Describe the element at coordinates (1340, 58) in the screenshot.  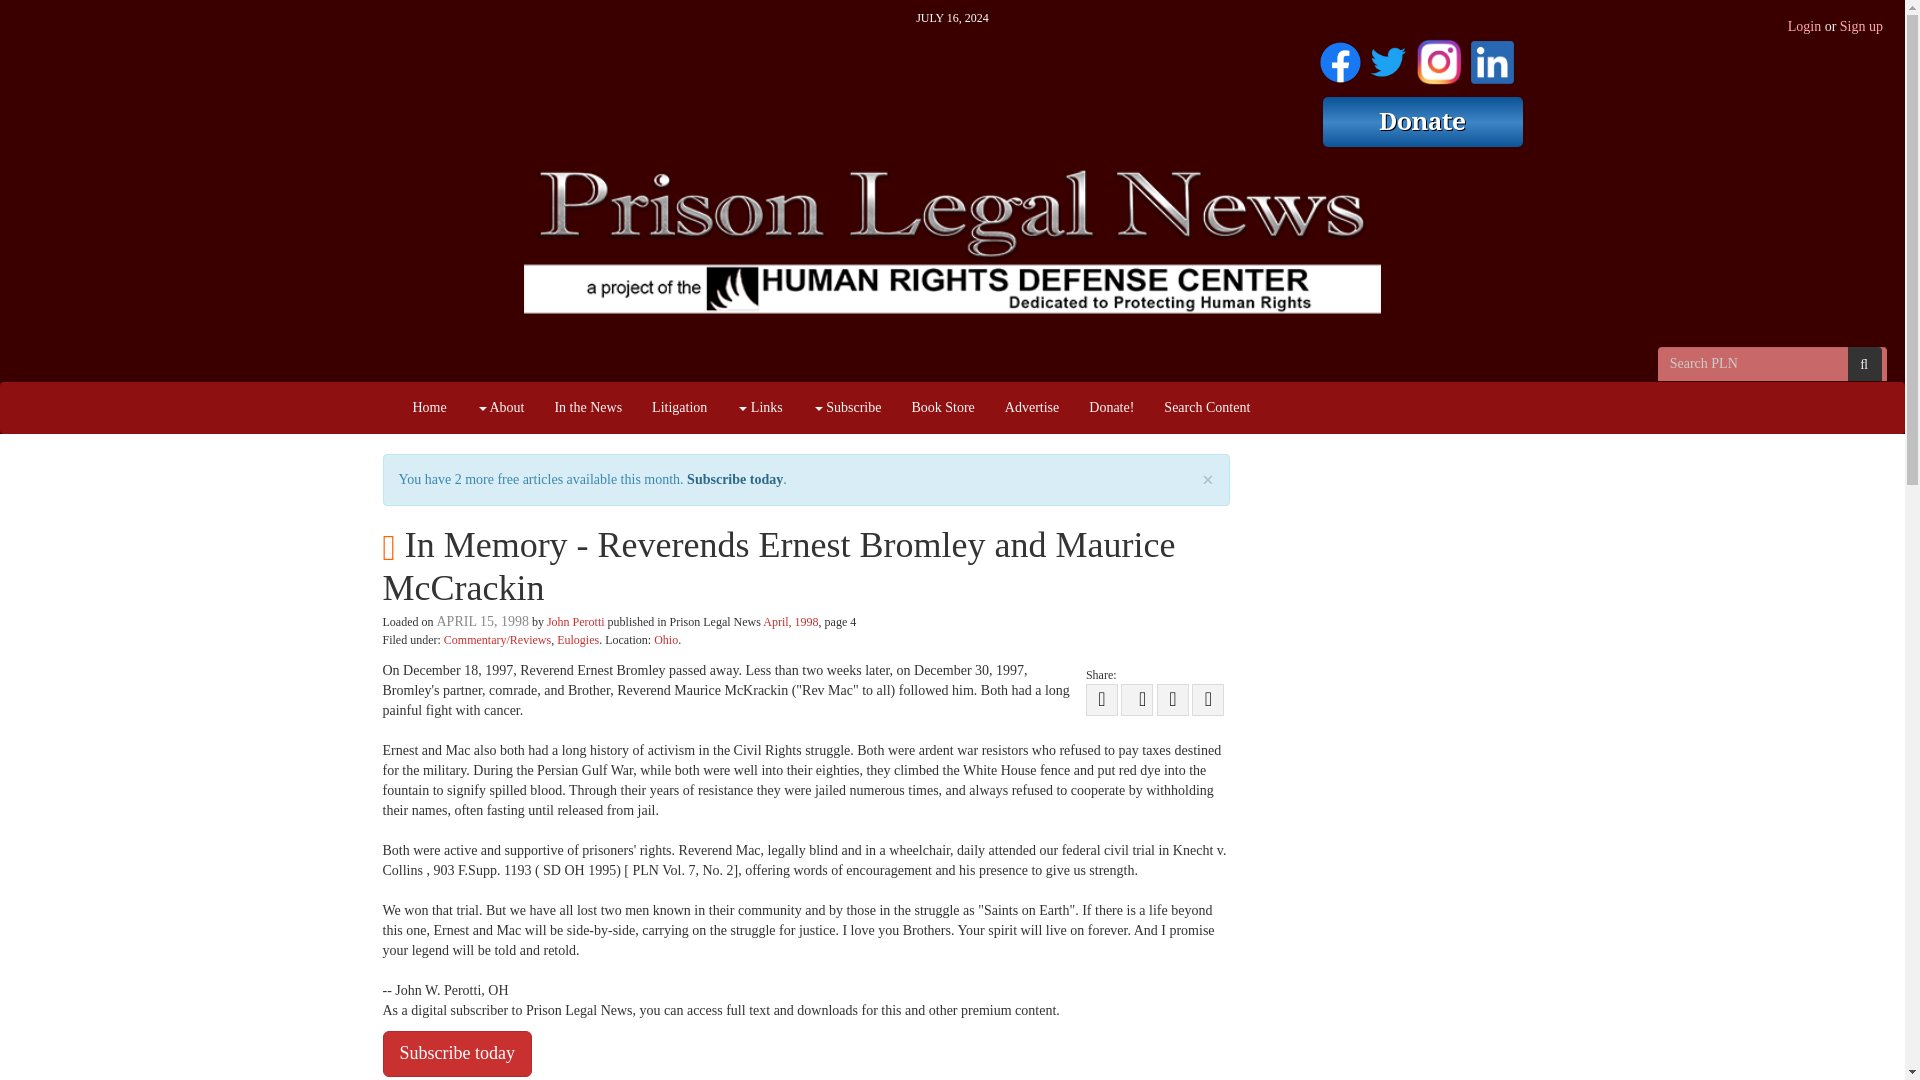
I see `Prison Legal News FaceBook Page` at that location.